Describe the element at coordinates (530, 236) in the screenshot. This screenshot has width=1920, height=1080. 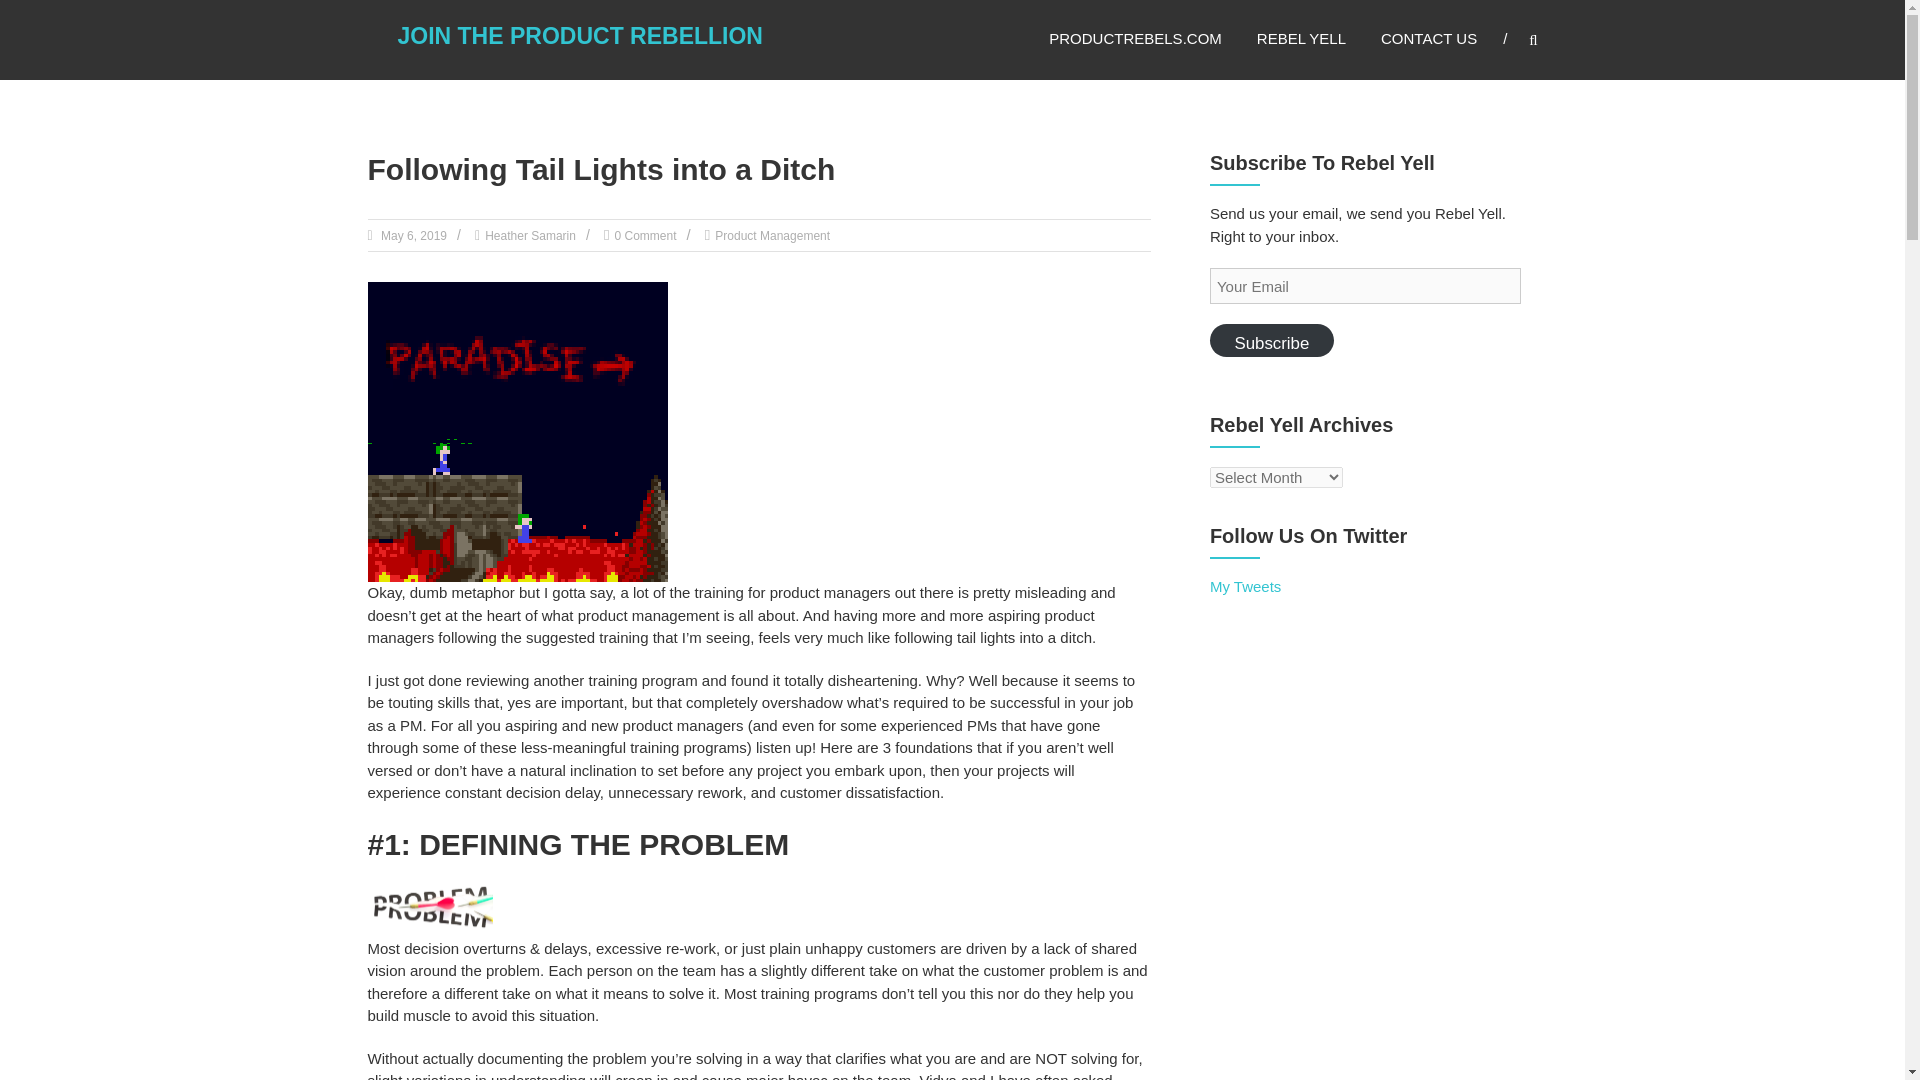
I see `Heather Samarin` at that location.